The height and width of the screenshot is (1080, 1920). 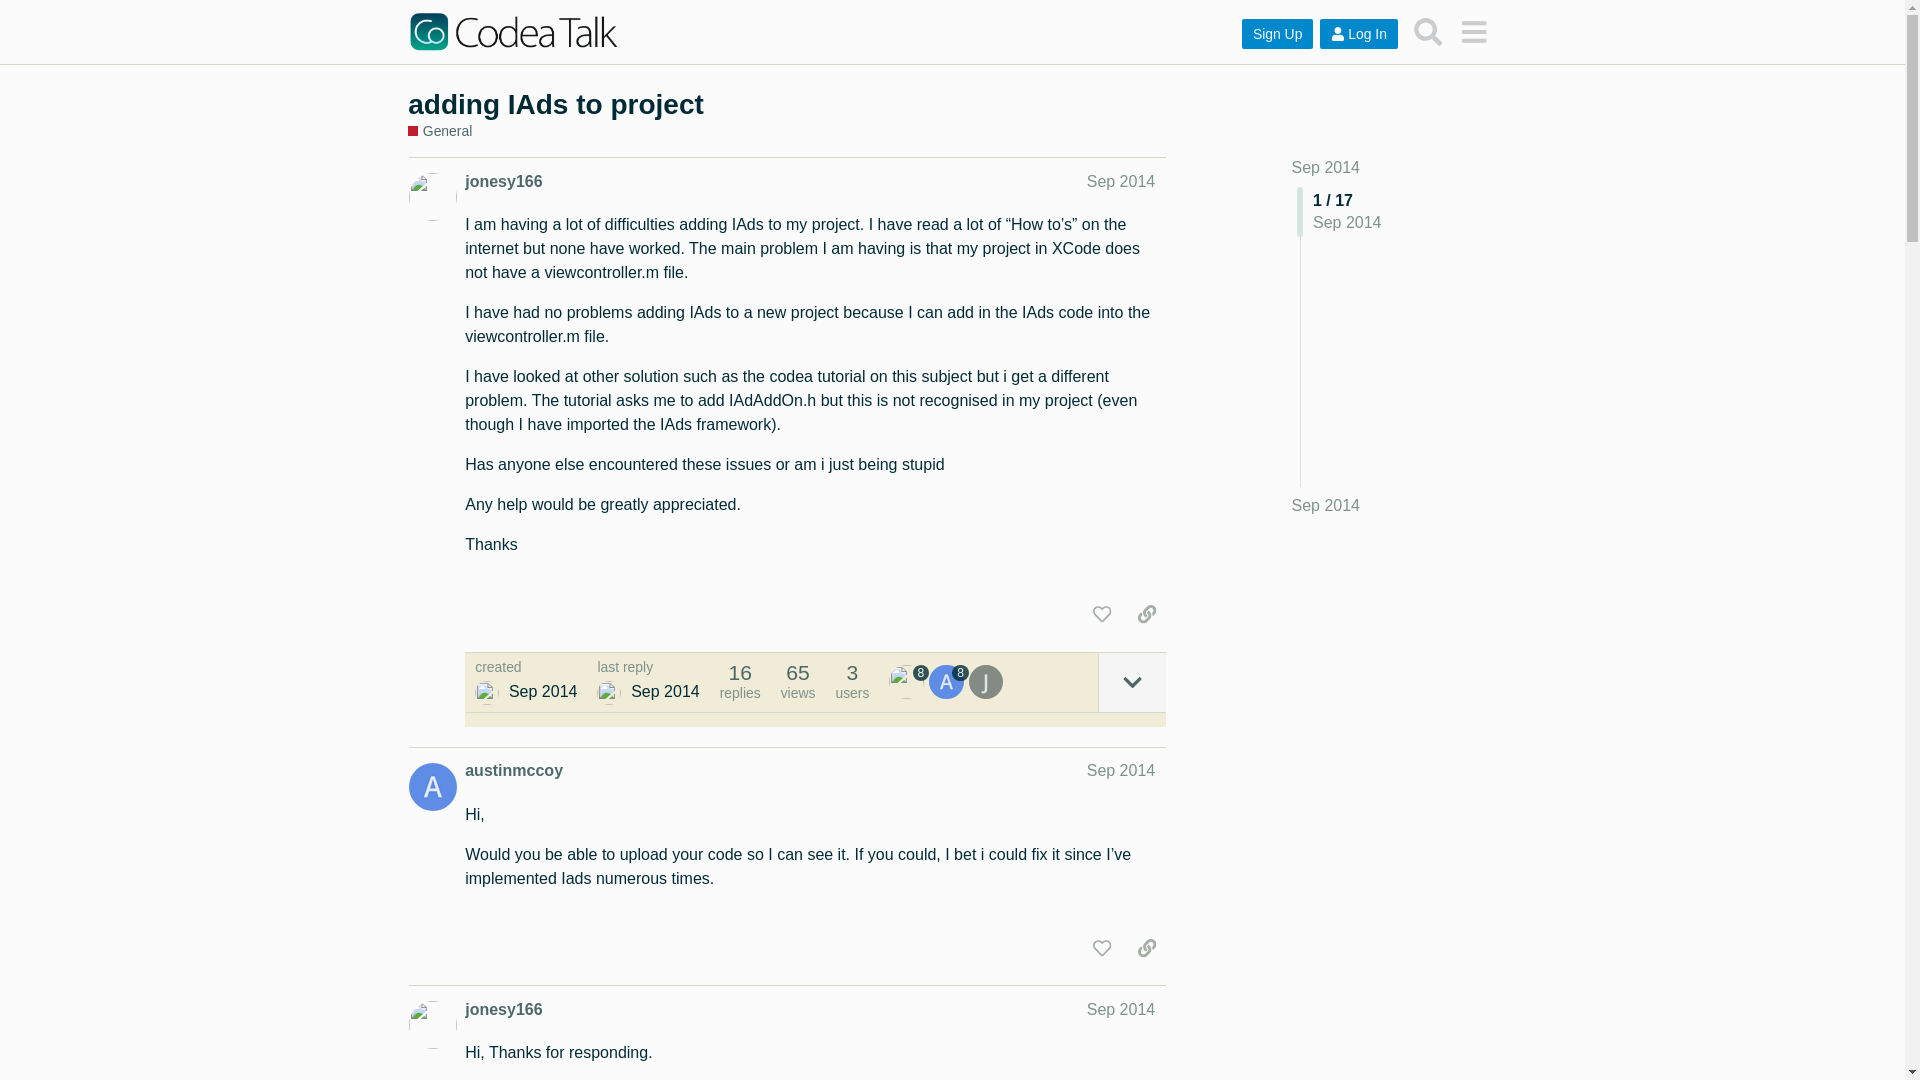 What do you see at coordinates (1326, 506) in the screenshot?
I see `Sep 2014` at bounding box center [1326, 506].